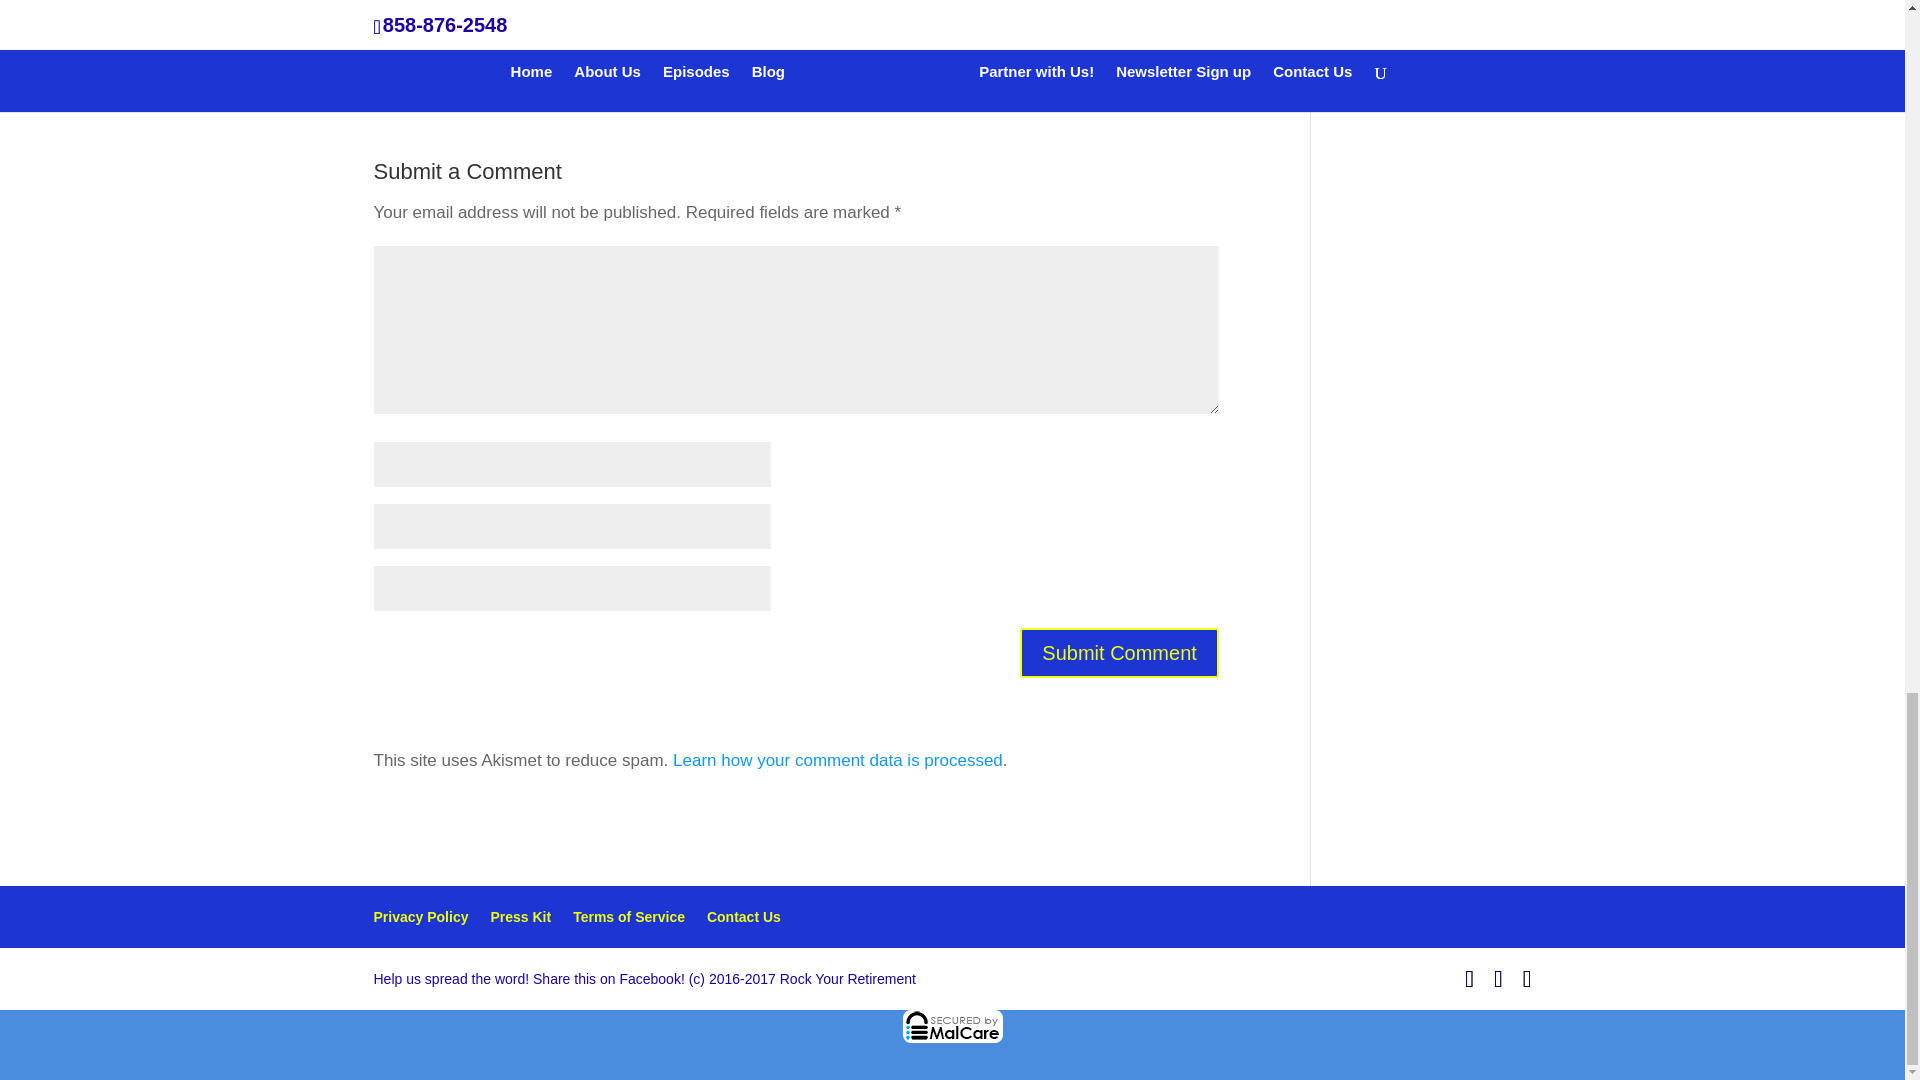  I want to click on Press Kit, so click(520, 916).